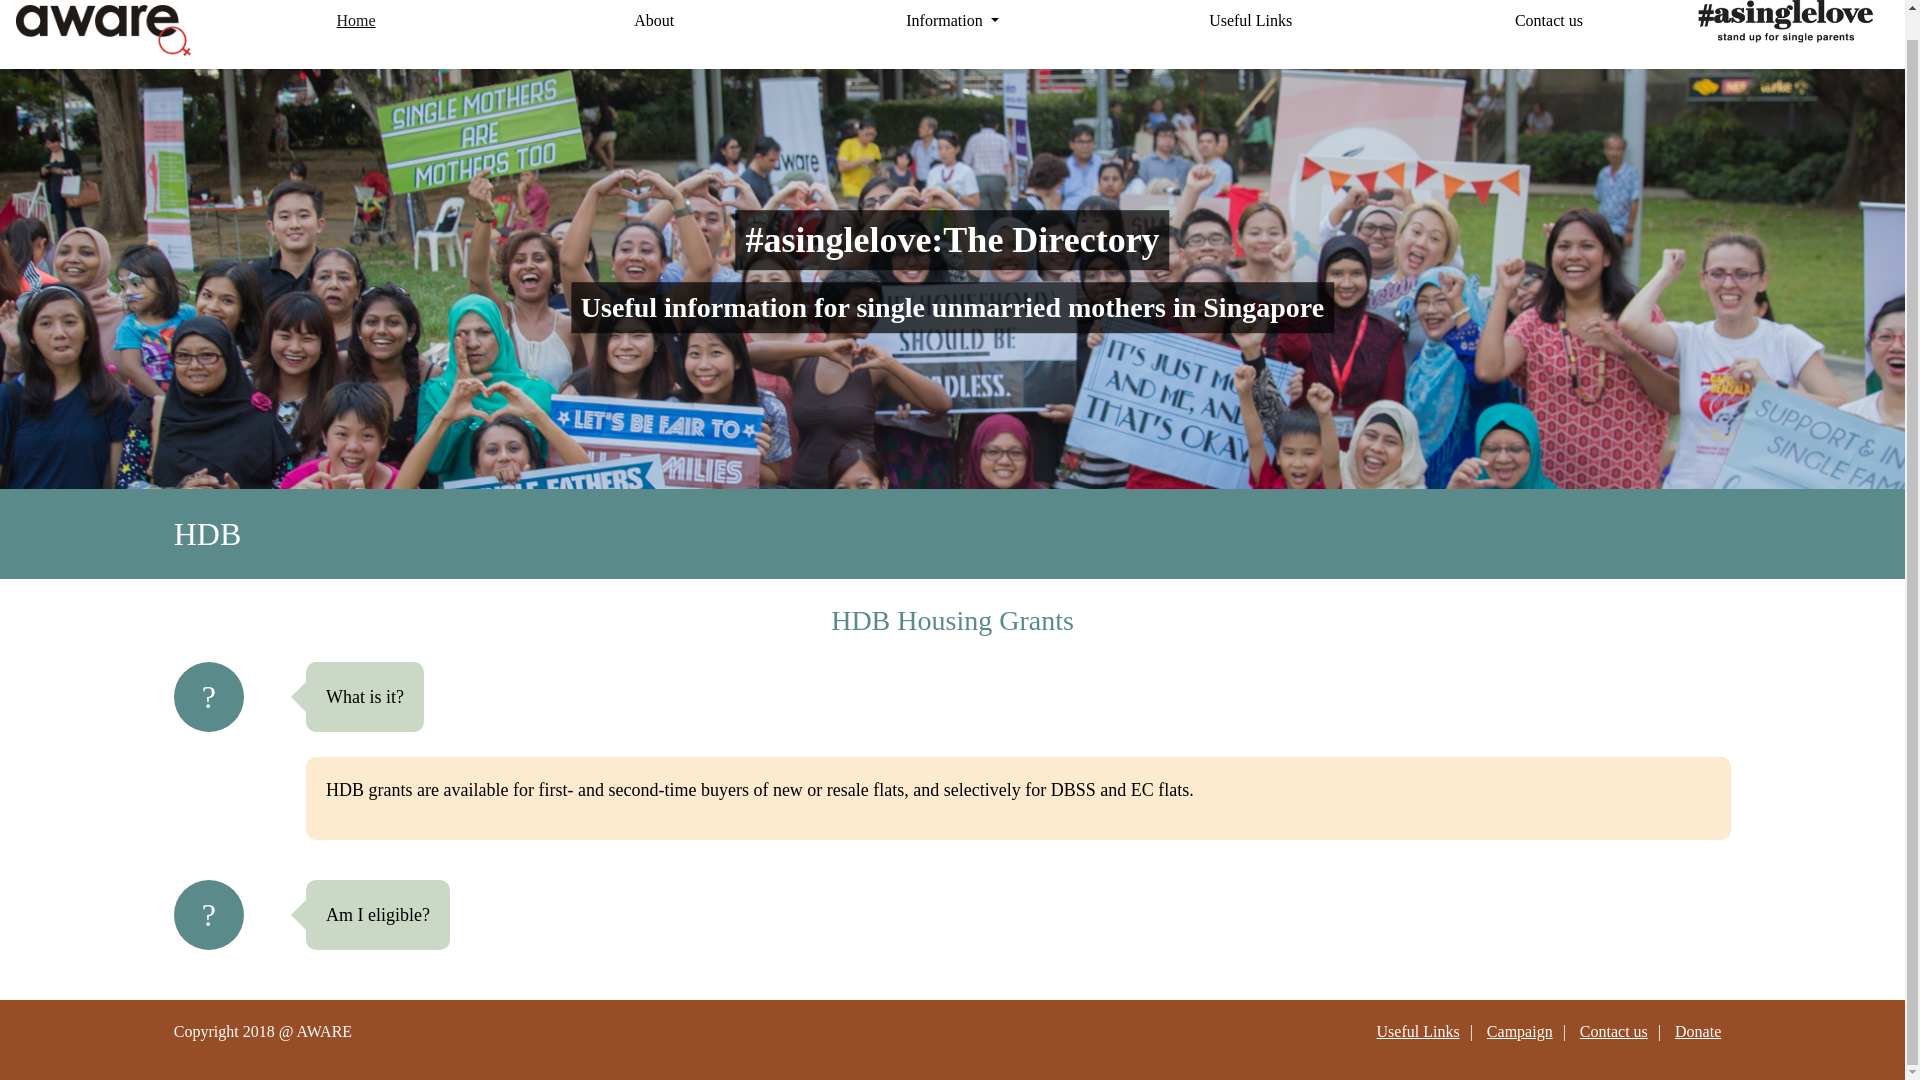 This screenshot has width=1920, height=1080. What do you see at coordinates (1418, 1031) in the screenshot?
I see `Useful Links` at bounding box center [1418, 1031].